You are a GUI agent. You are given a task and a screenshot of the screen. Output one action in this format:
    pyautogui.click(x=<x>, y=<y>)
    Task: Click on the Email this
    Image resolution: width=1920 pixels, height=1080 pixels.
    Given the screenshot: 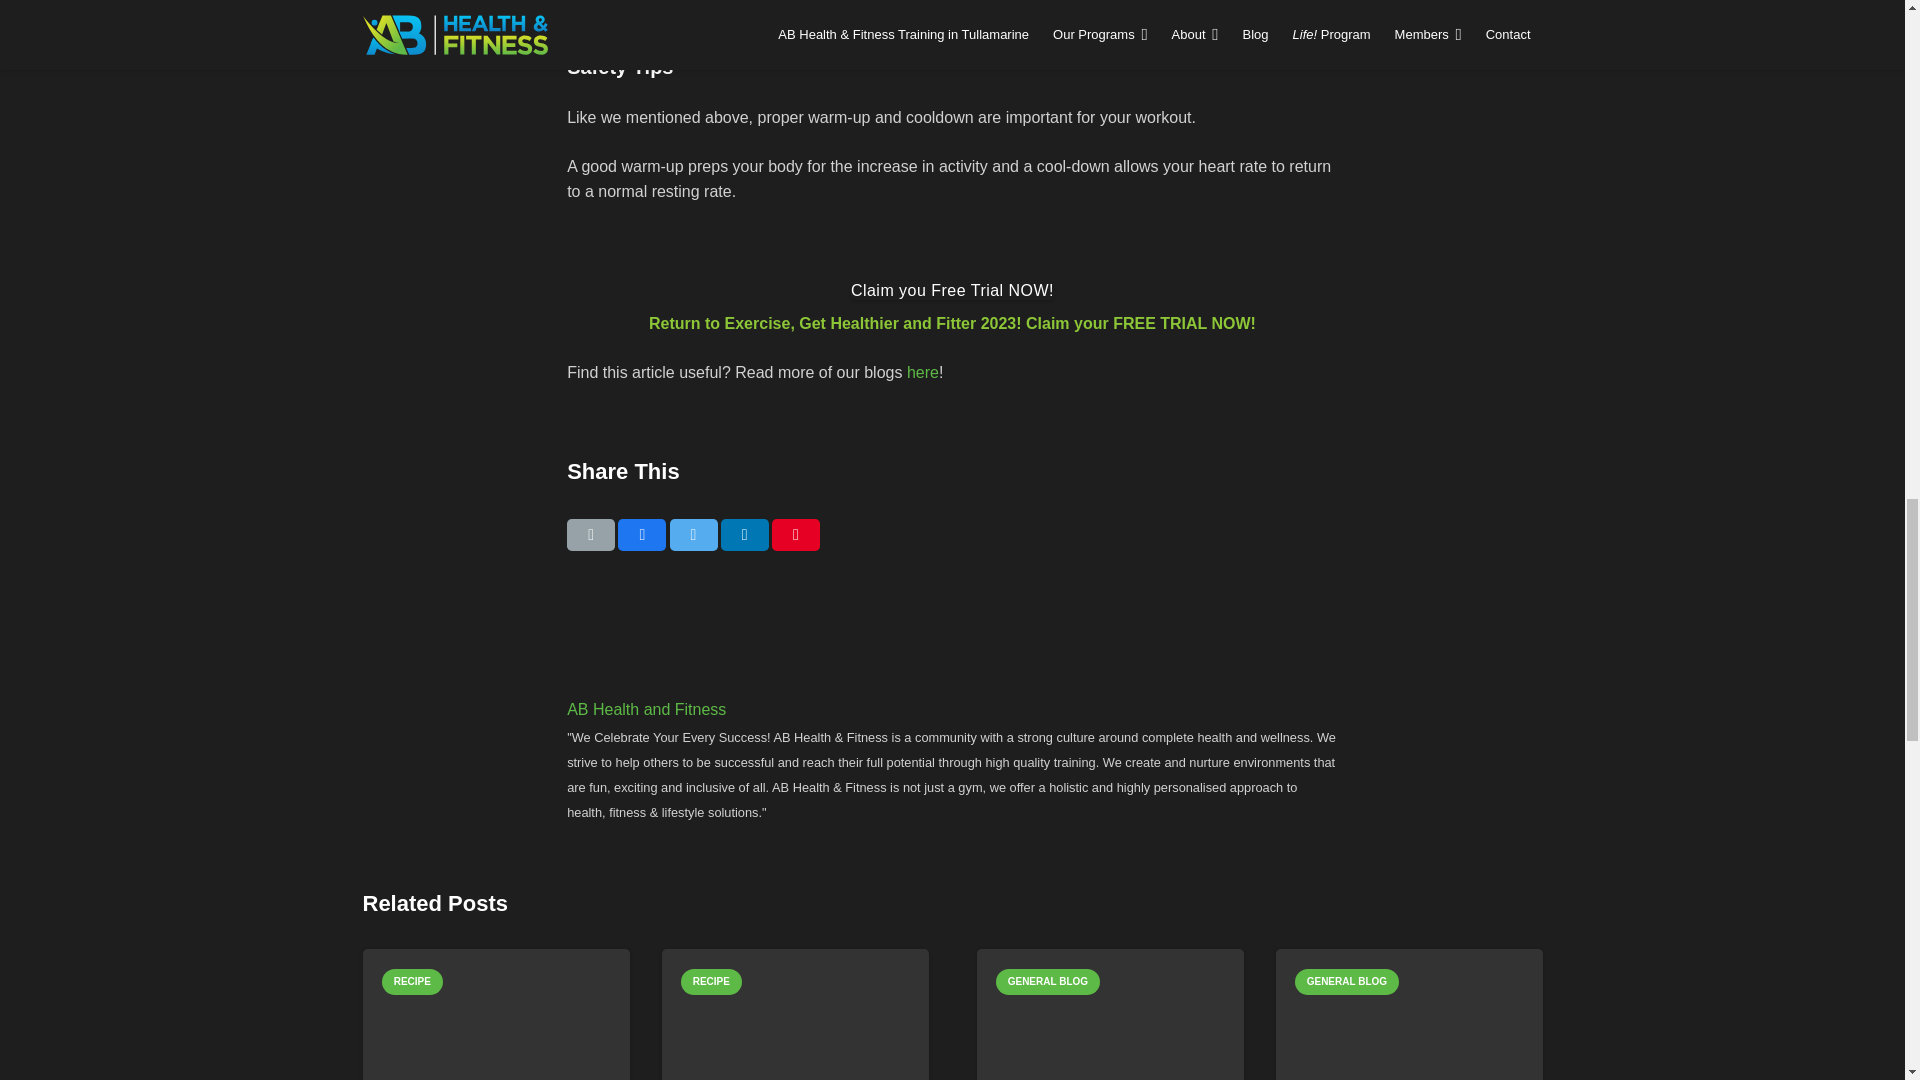 What is the action you would take?
    pyautogui.click(x=590, y=534)
    